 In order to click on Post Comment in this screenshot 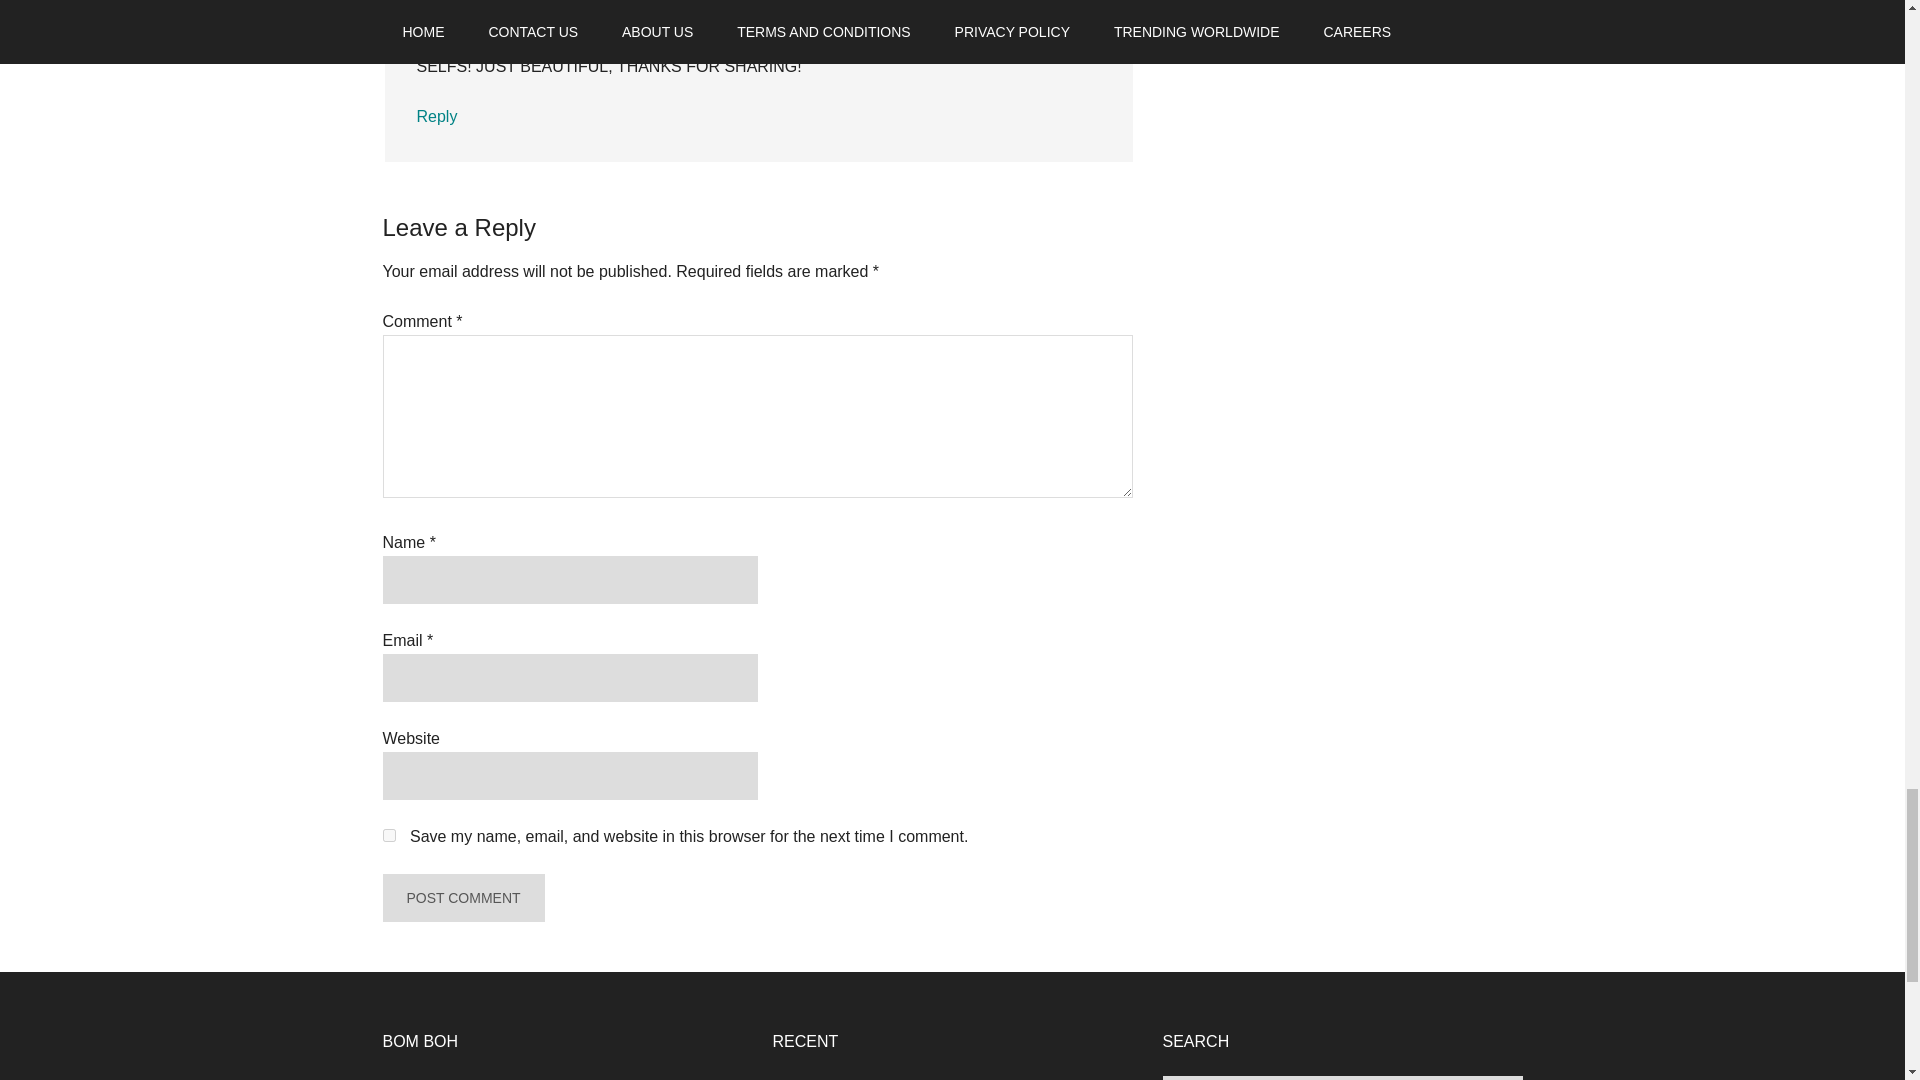, I will do `click(462, 898)`.